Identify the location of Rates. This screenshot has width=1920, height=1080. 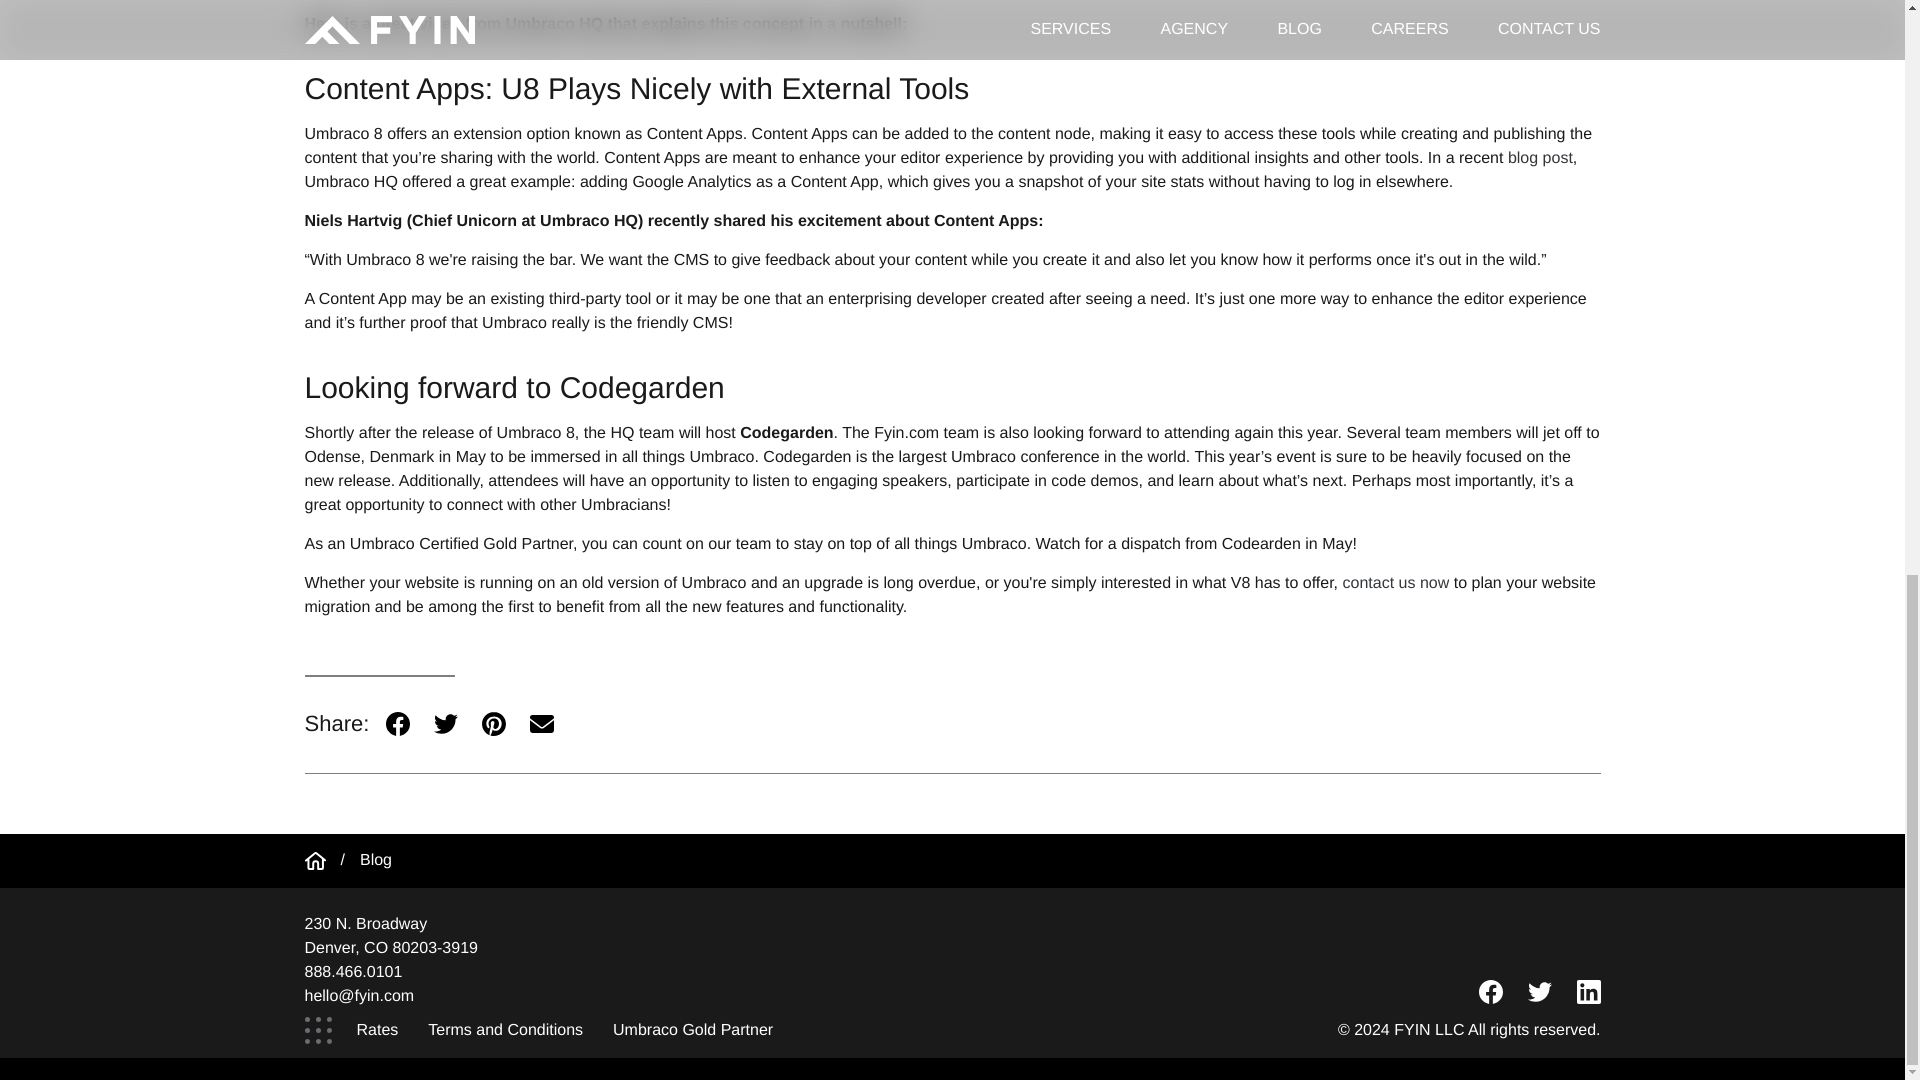
(378, 1026).